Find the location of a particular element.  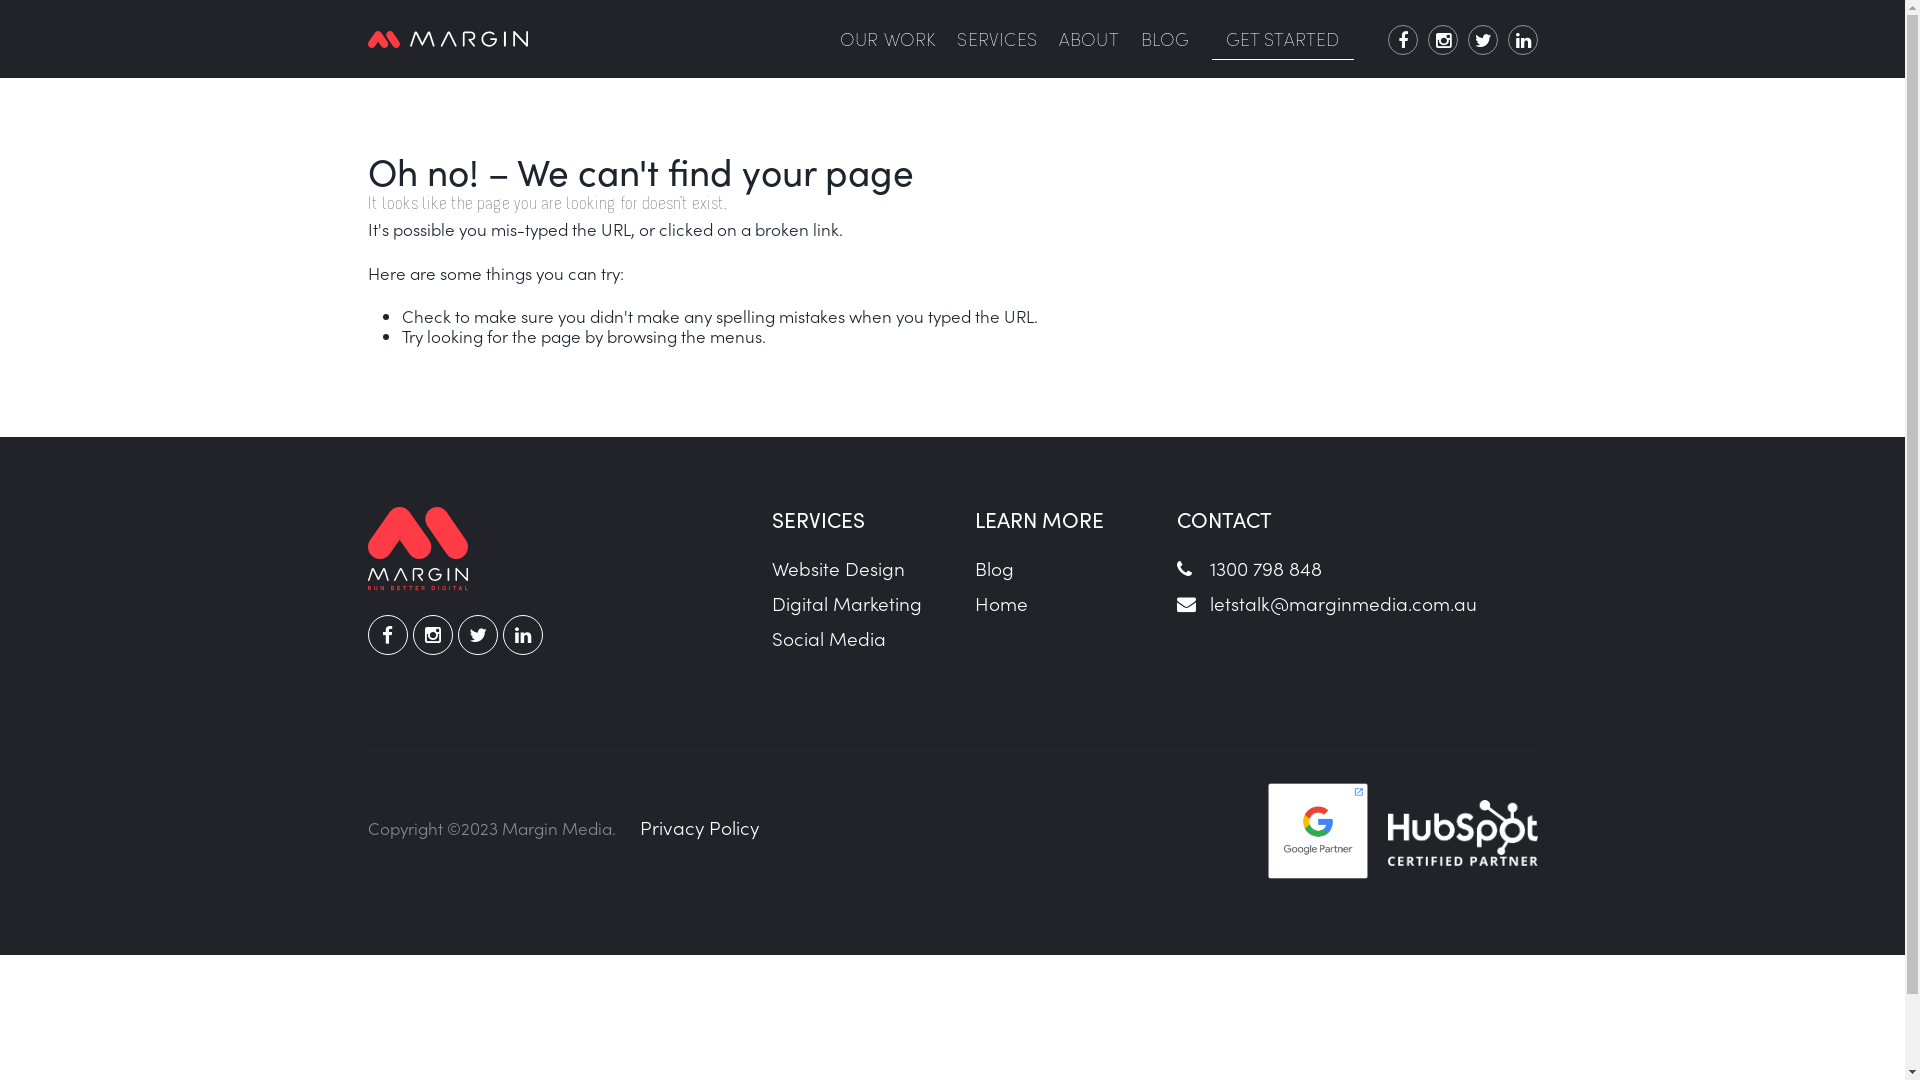

Group is located at coordinates (448, 34).